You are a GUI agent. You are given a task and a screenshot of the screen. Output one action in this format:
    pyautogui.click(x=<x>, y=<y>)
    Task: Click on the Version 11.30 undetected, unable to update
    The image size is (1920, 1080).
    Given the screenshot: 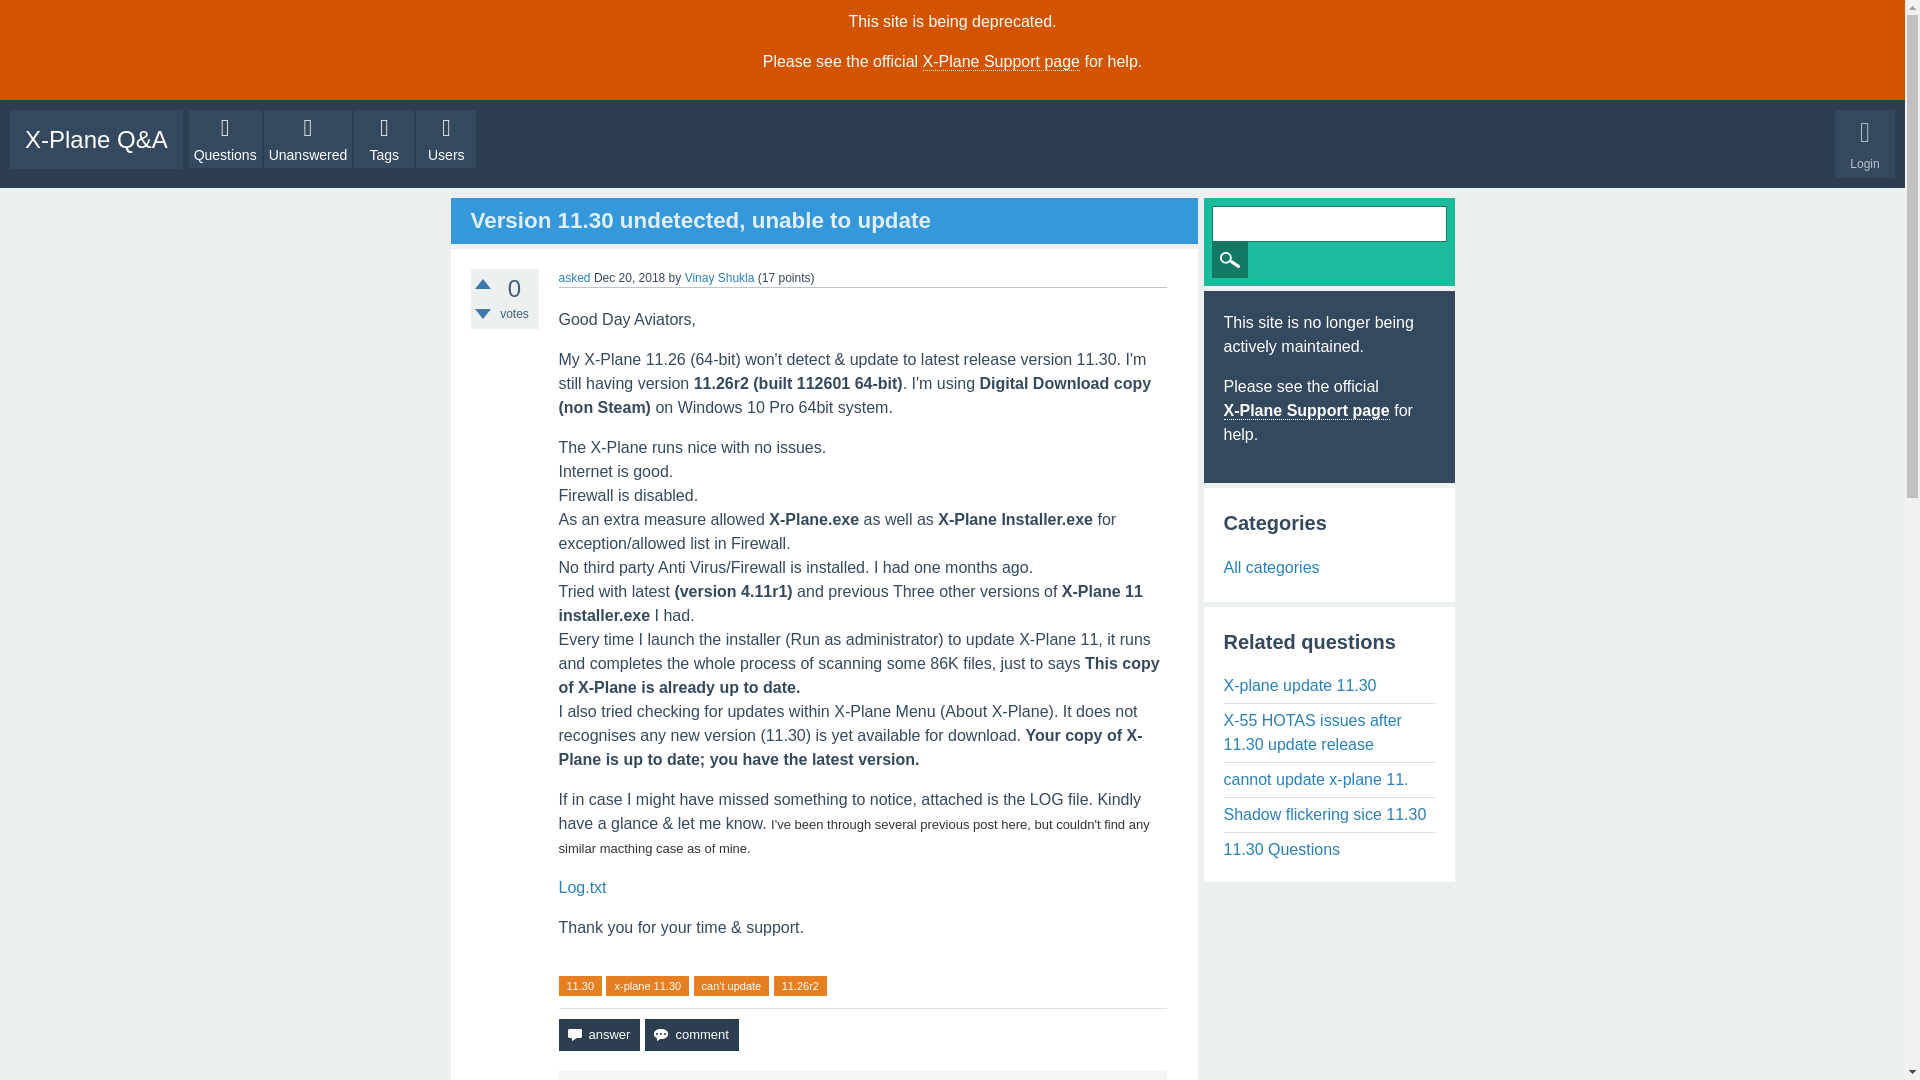 What is the action you would take?
    pyautogui.click(x=700, y=220)
    